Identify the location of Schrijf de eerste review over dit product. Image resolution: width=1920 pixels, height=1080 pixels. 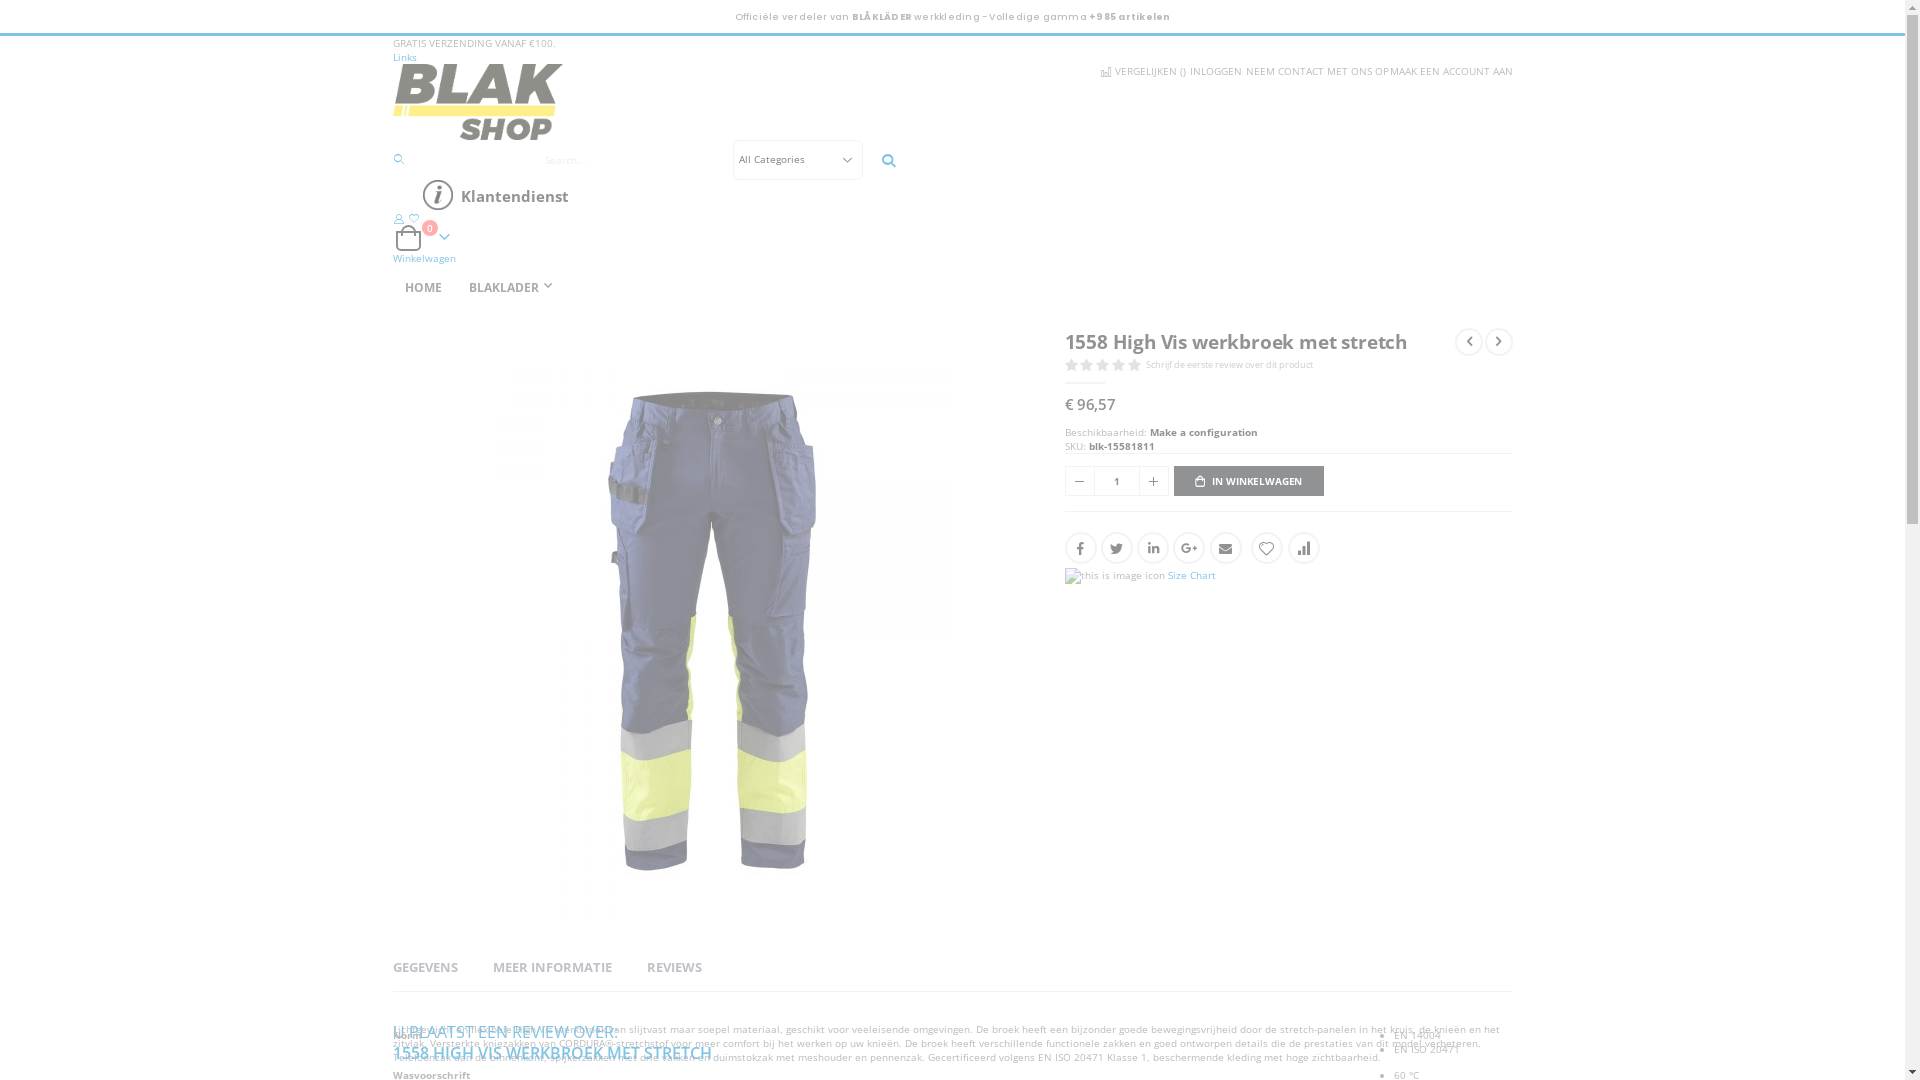
(1233, 364).